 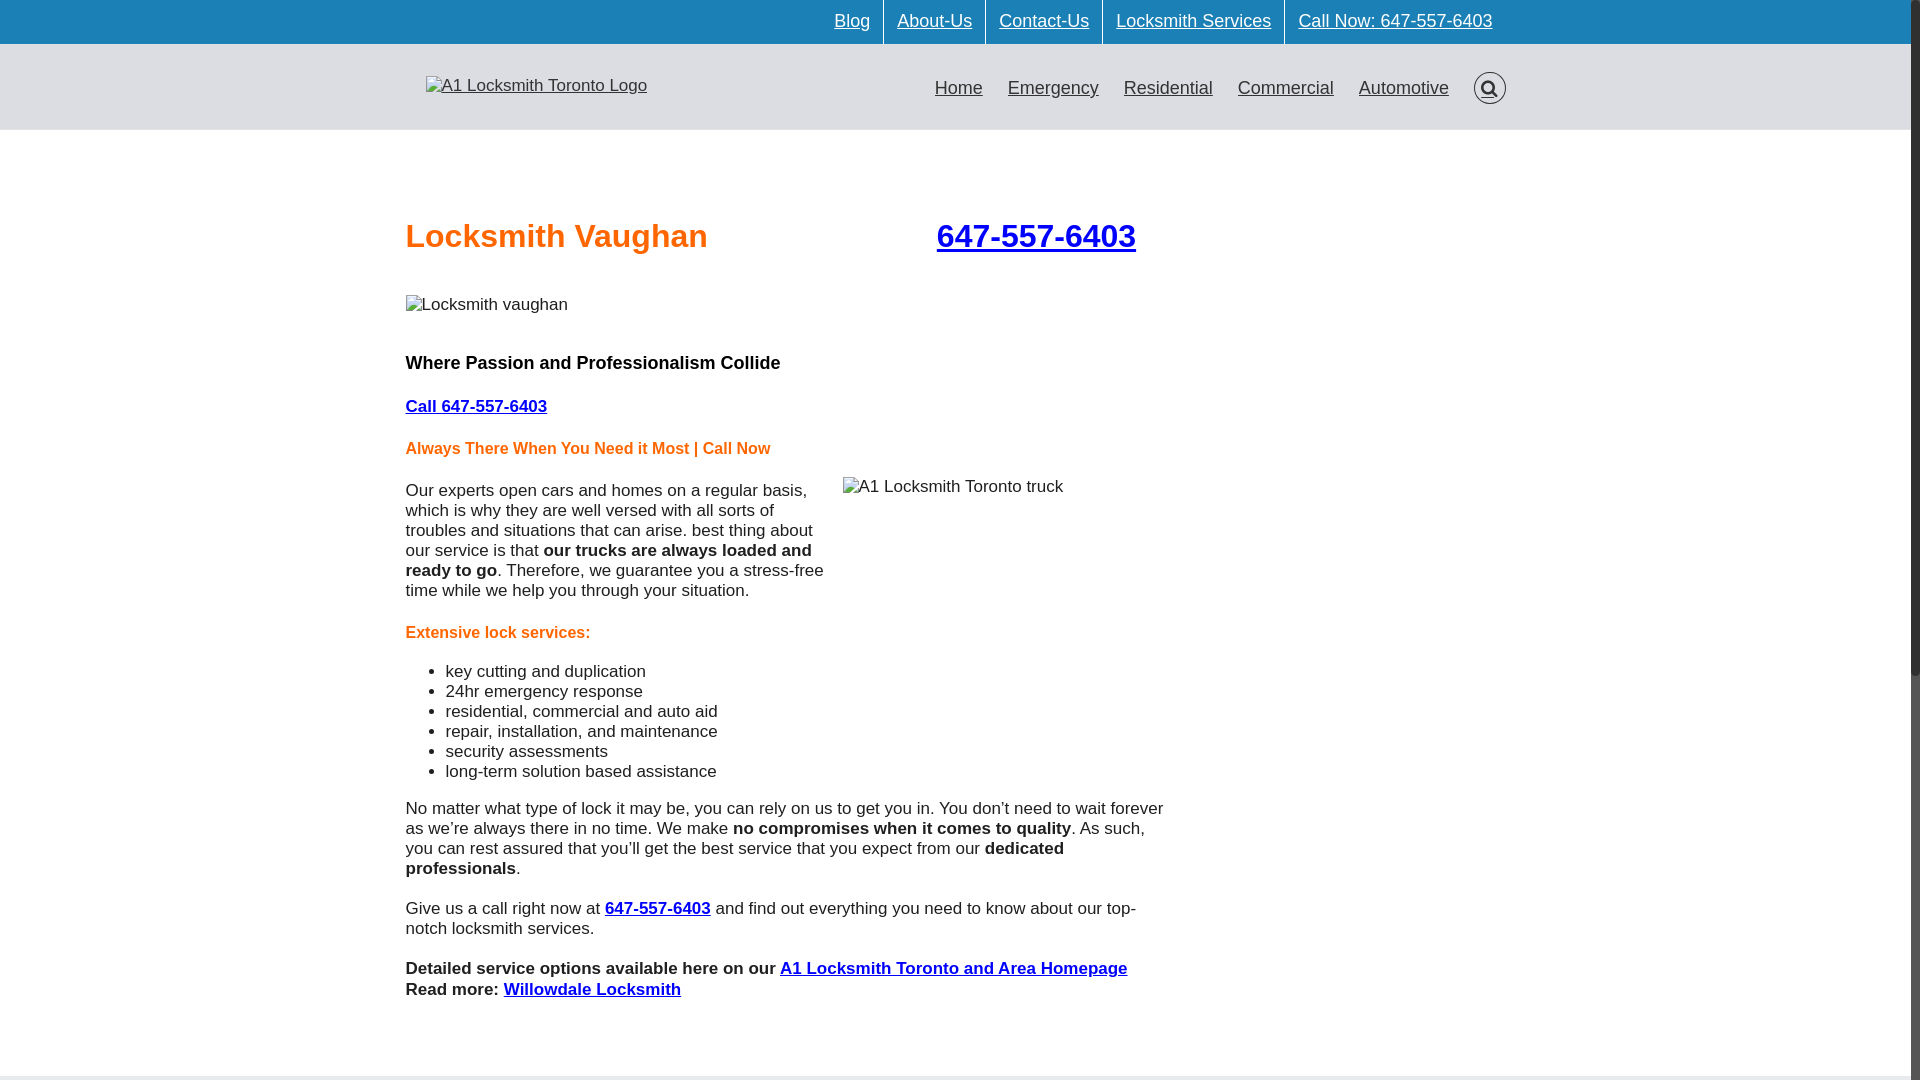 What do you see at coordinates (1054, 87) in the screenshot?
I see `Emergency` at bounding box center [1054, 87].